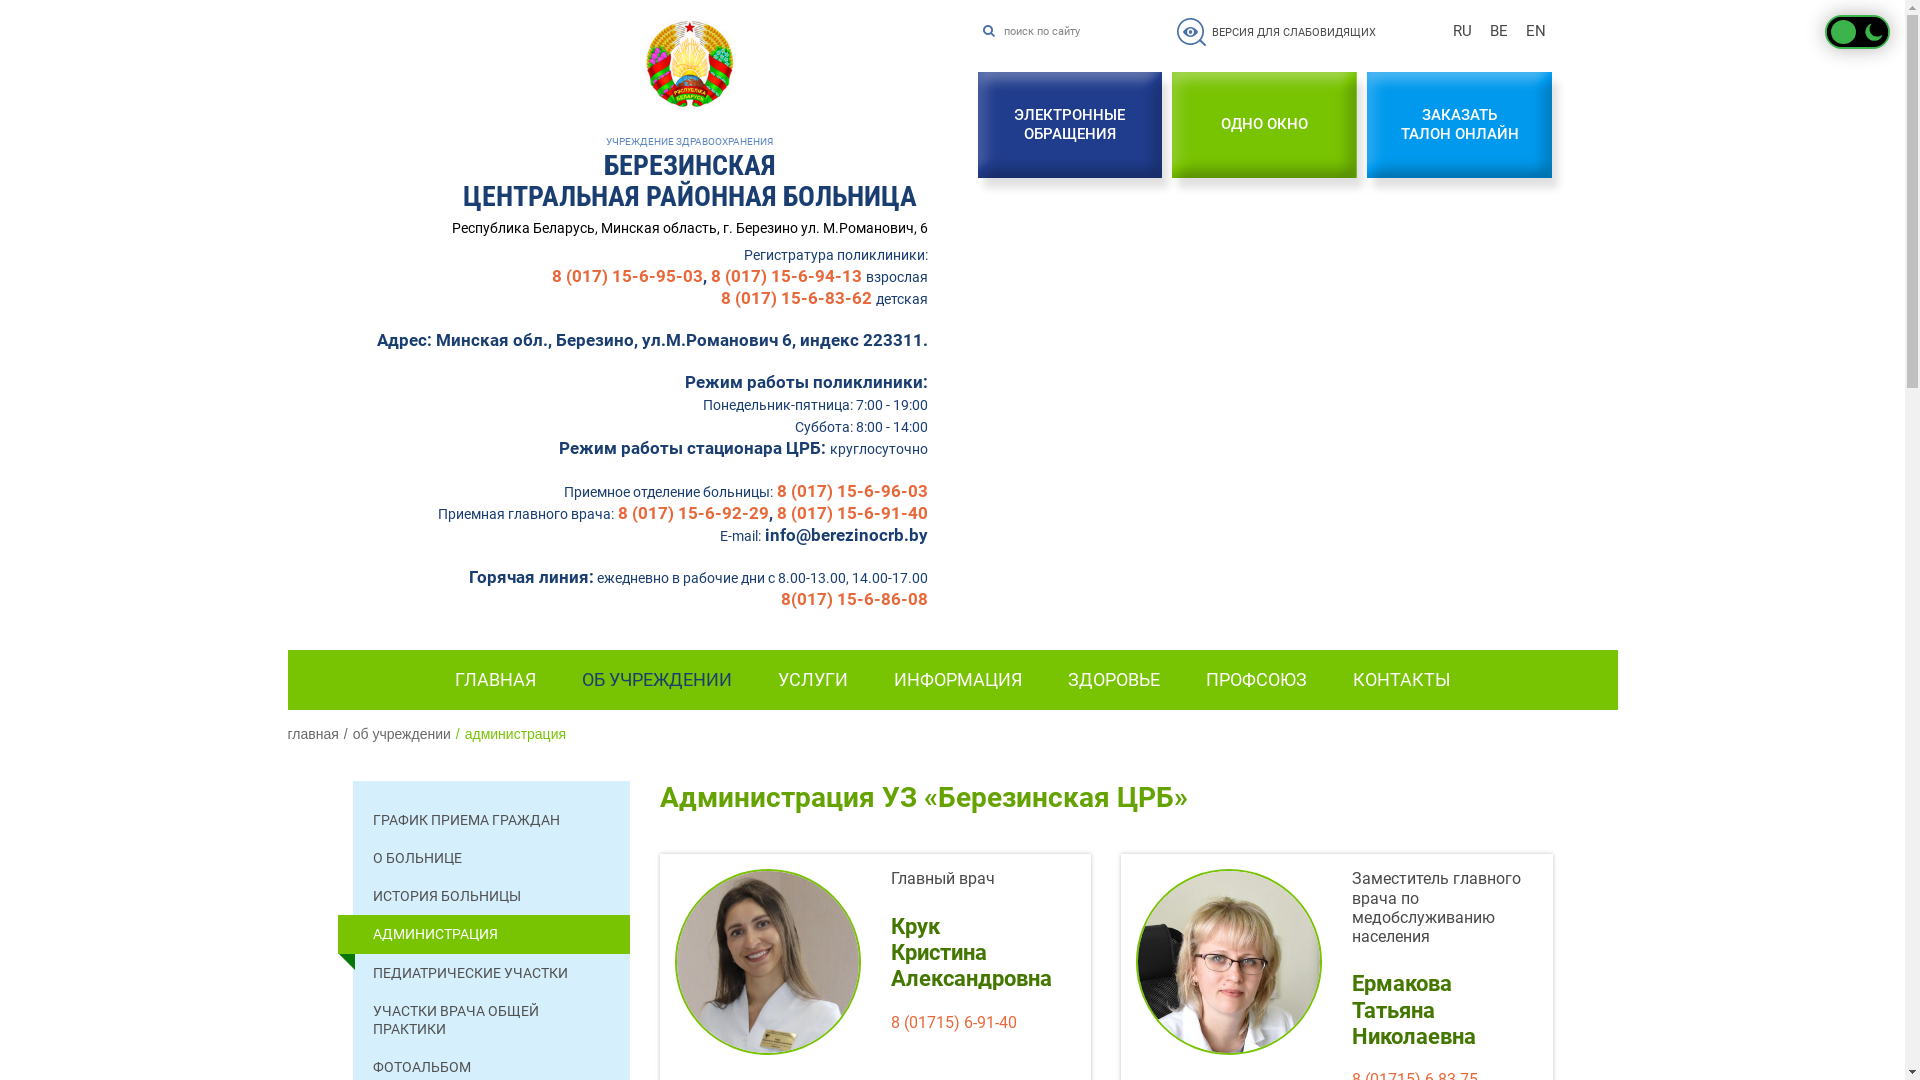 The width and height of the screenshot is (1920, 1080). What do you see at coordinates (694, 513) in the screenshot?
I see `8 (017) 15-6-92-29` at bounding box center [694, 513].